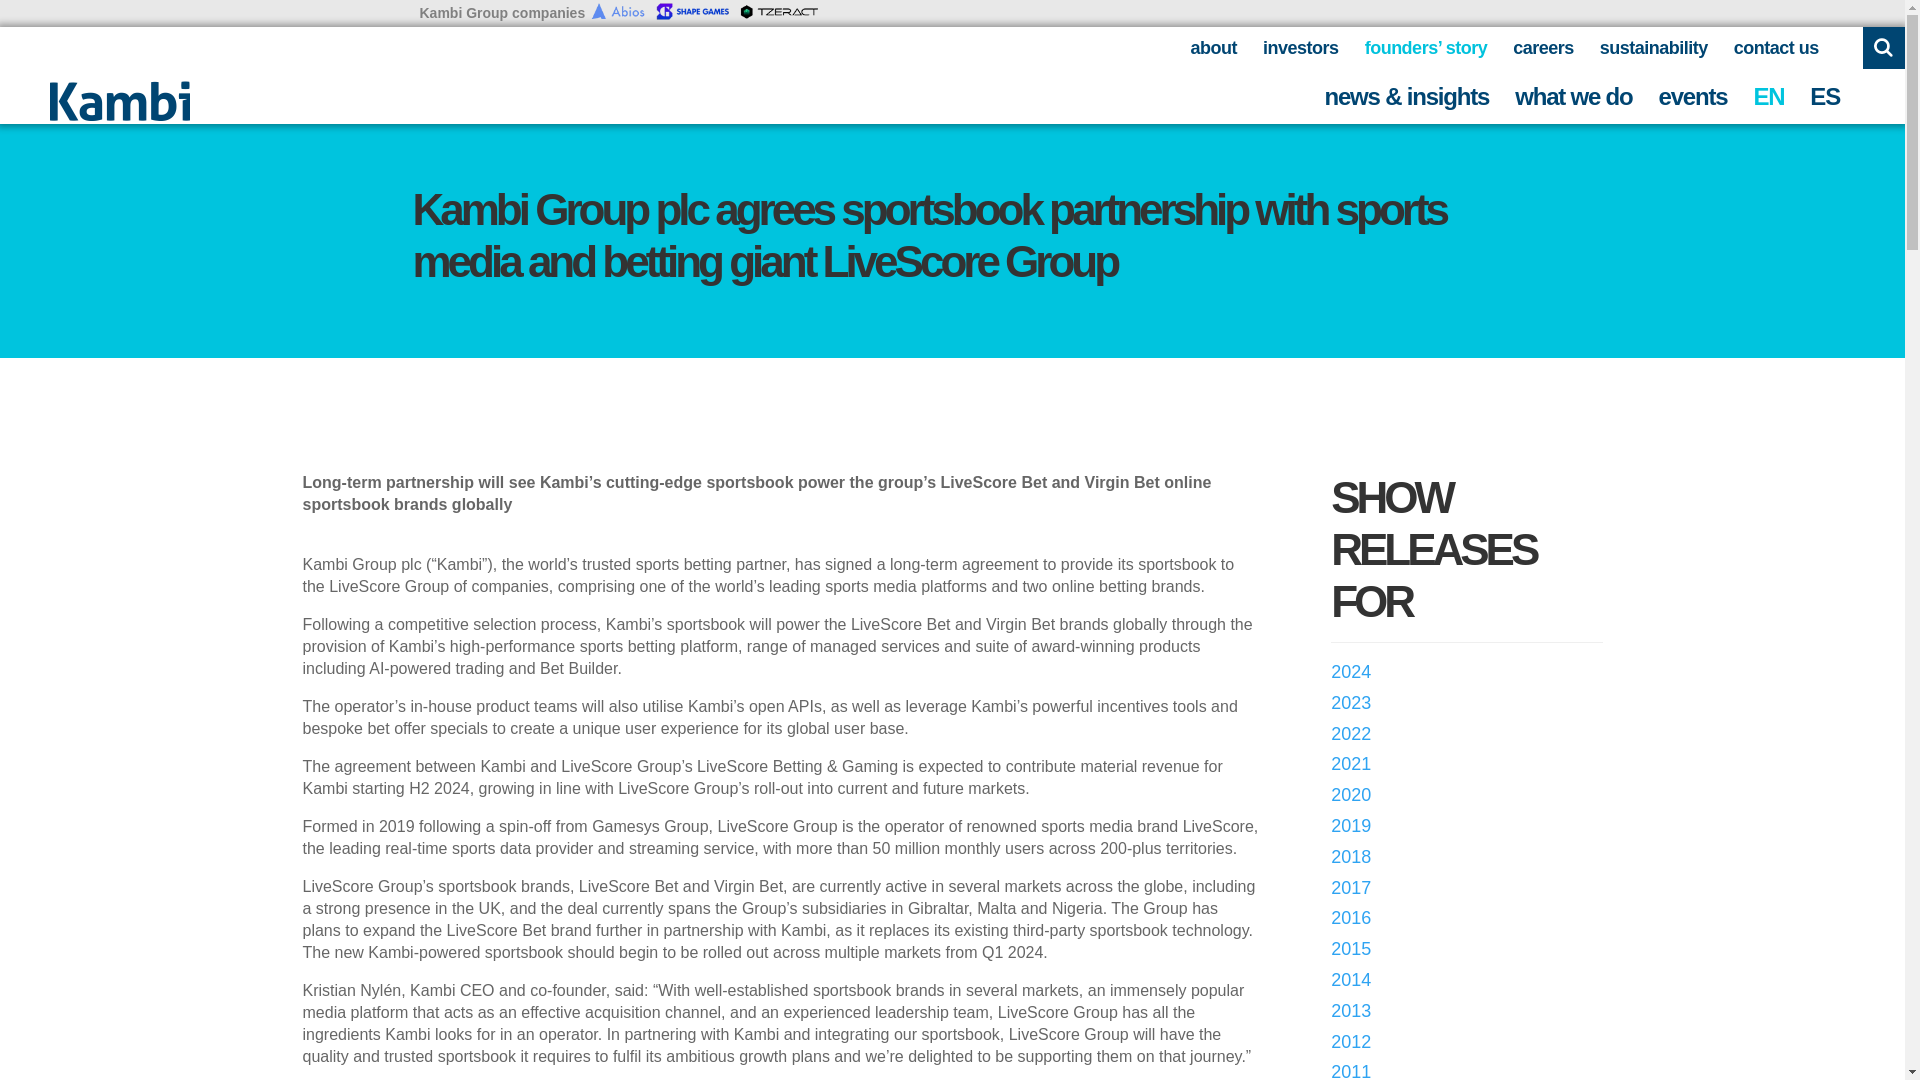 The height and width of the screenshot is (1080, 1920). What do you see at coordinates (1543, 48) in the screenshot?
I see `careers` at bounding box center [1543, 48].